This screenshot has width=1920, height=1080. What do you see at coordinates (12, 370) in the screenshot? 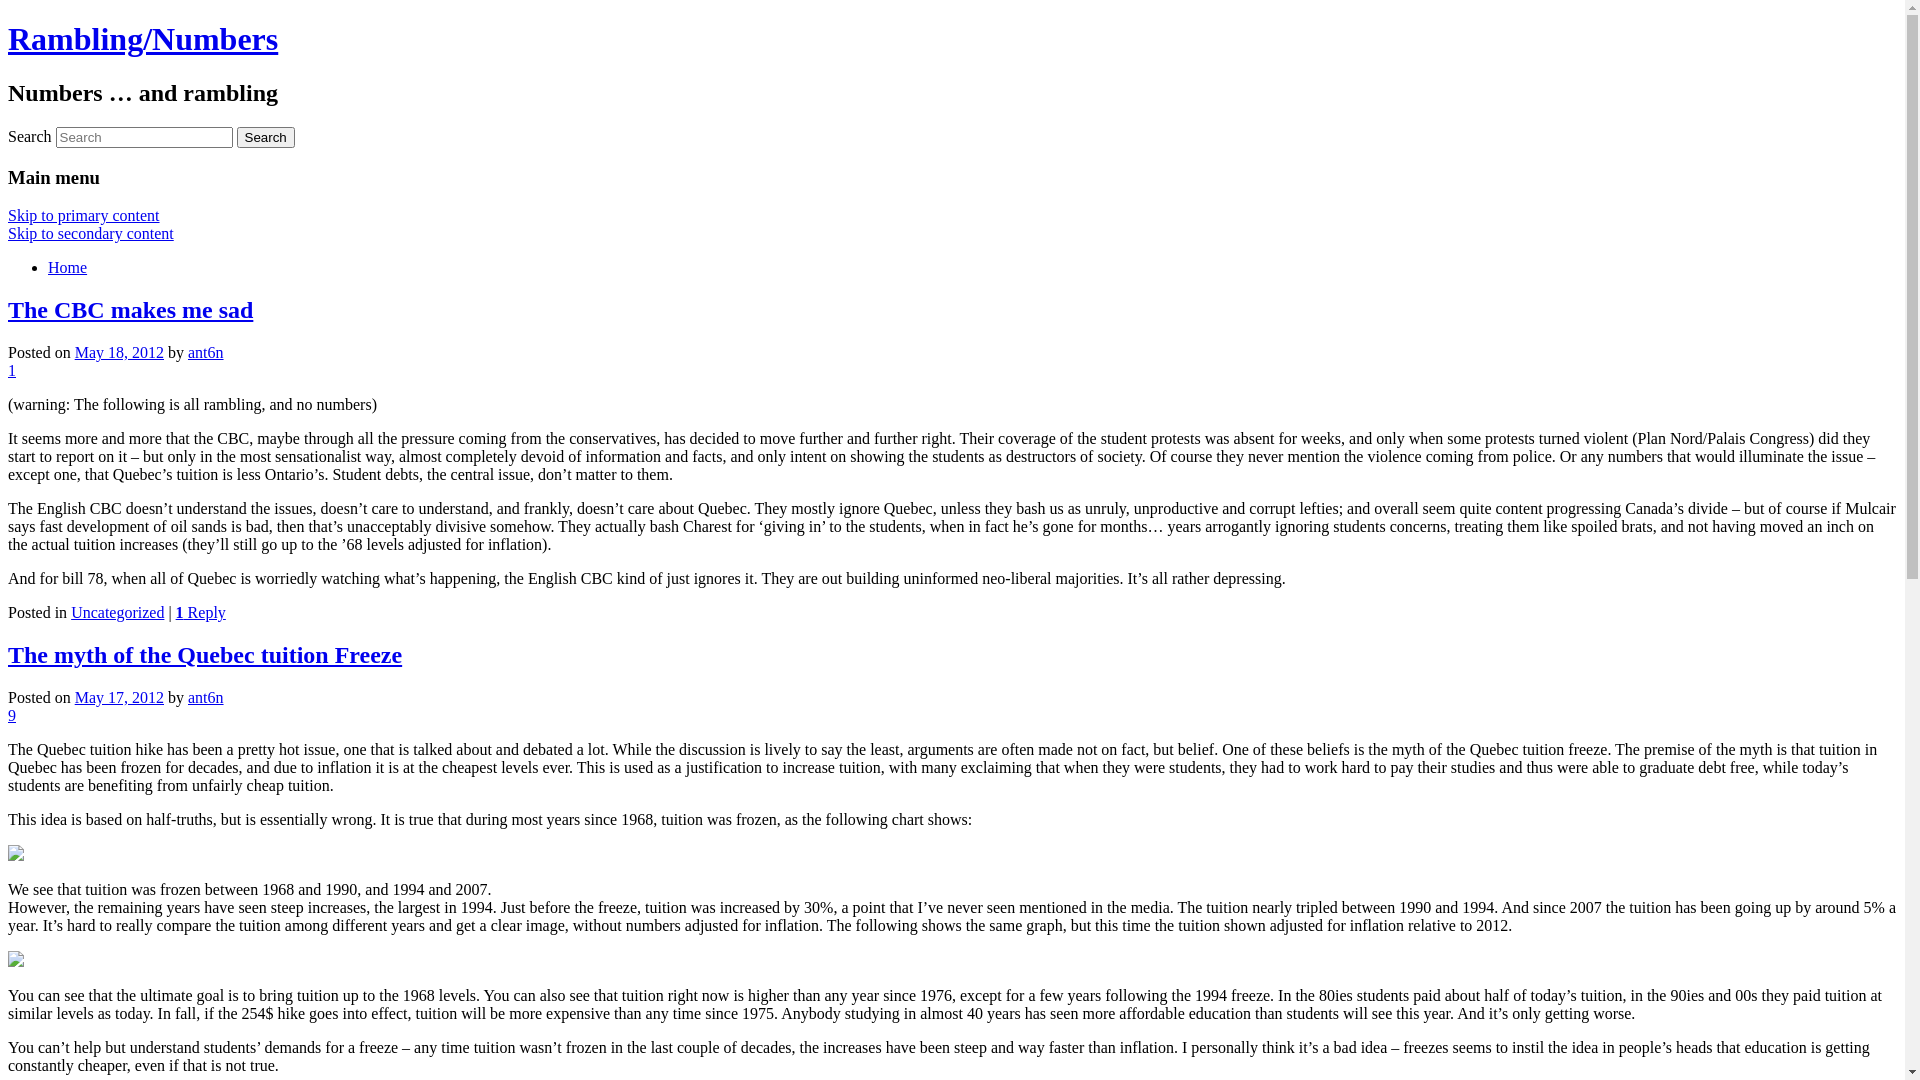
I see `1` at bounding box center [12, 370].